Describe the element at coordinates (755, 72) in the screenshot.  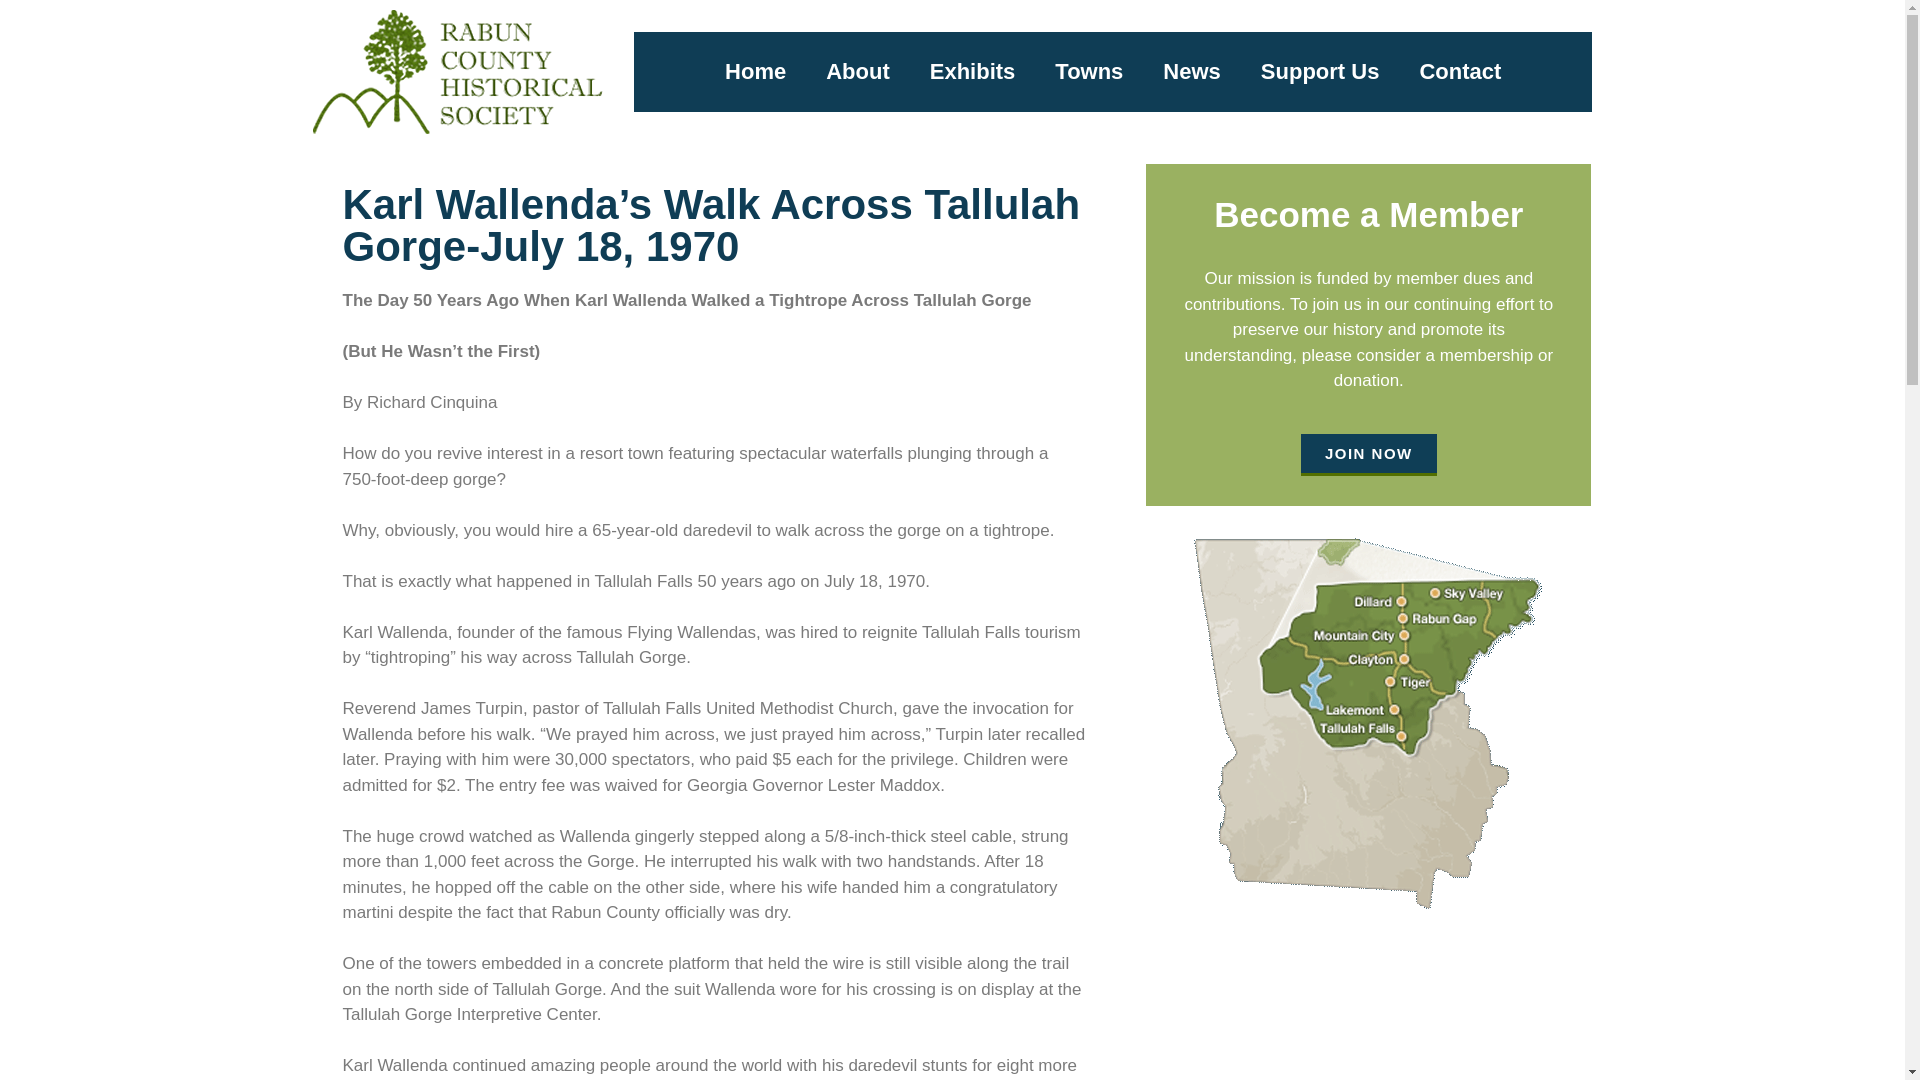
I see `Home` at that location.